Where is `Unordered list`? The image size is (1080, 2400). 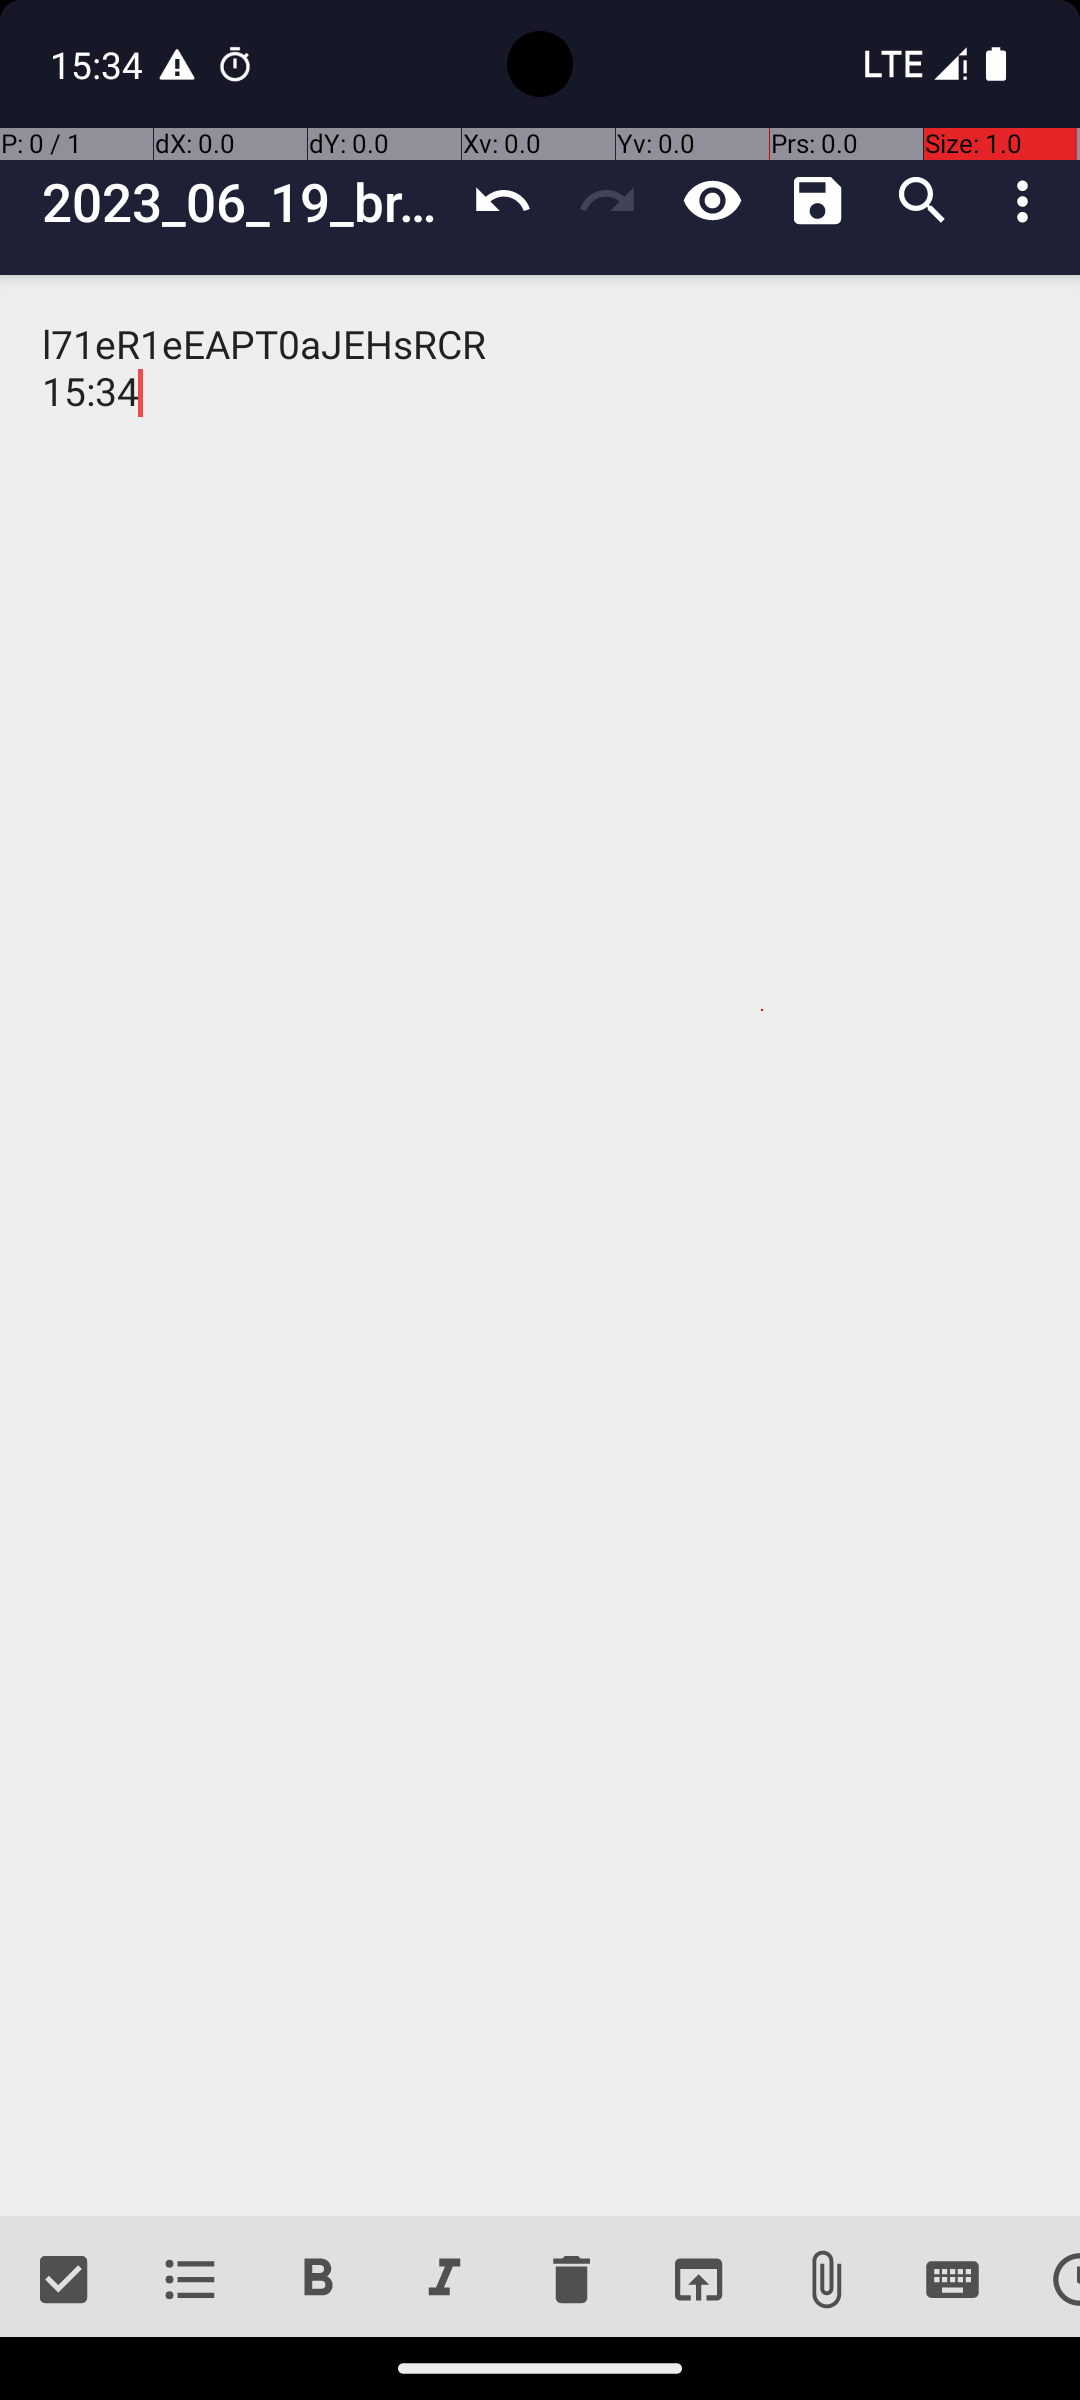
Unordered list is located at coordinates (190, 2280).